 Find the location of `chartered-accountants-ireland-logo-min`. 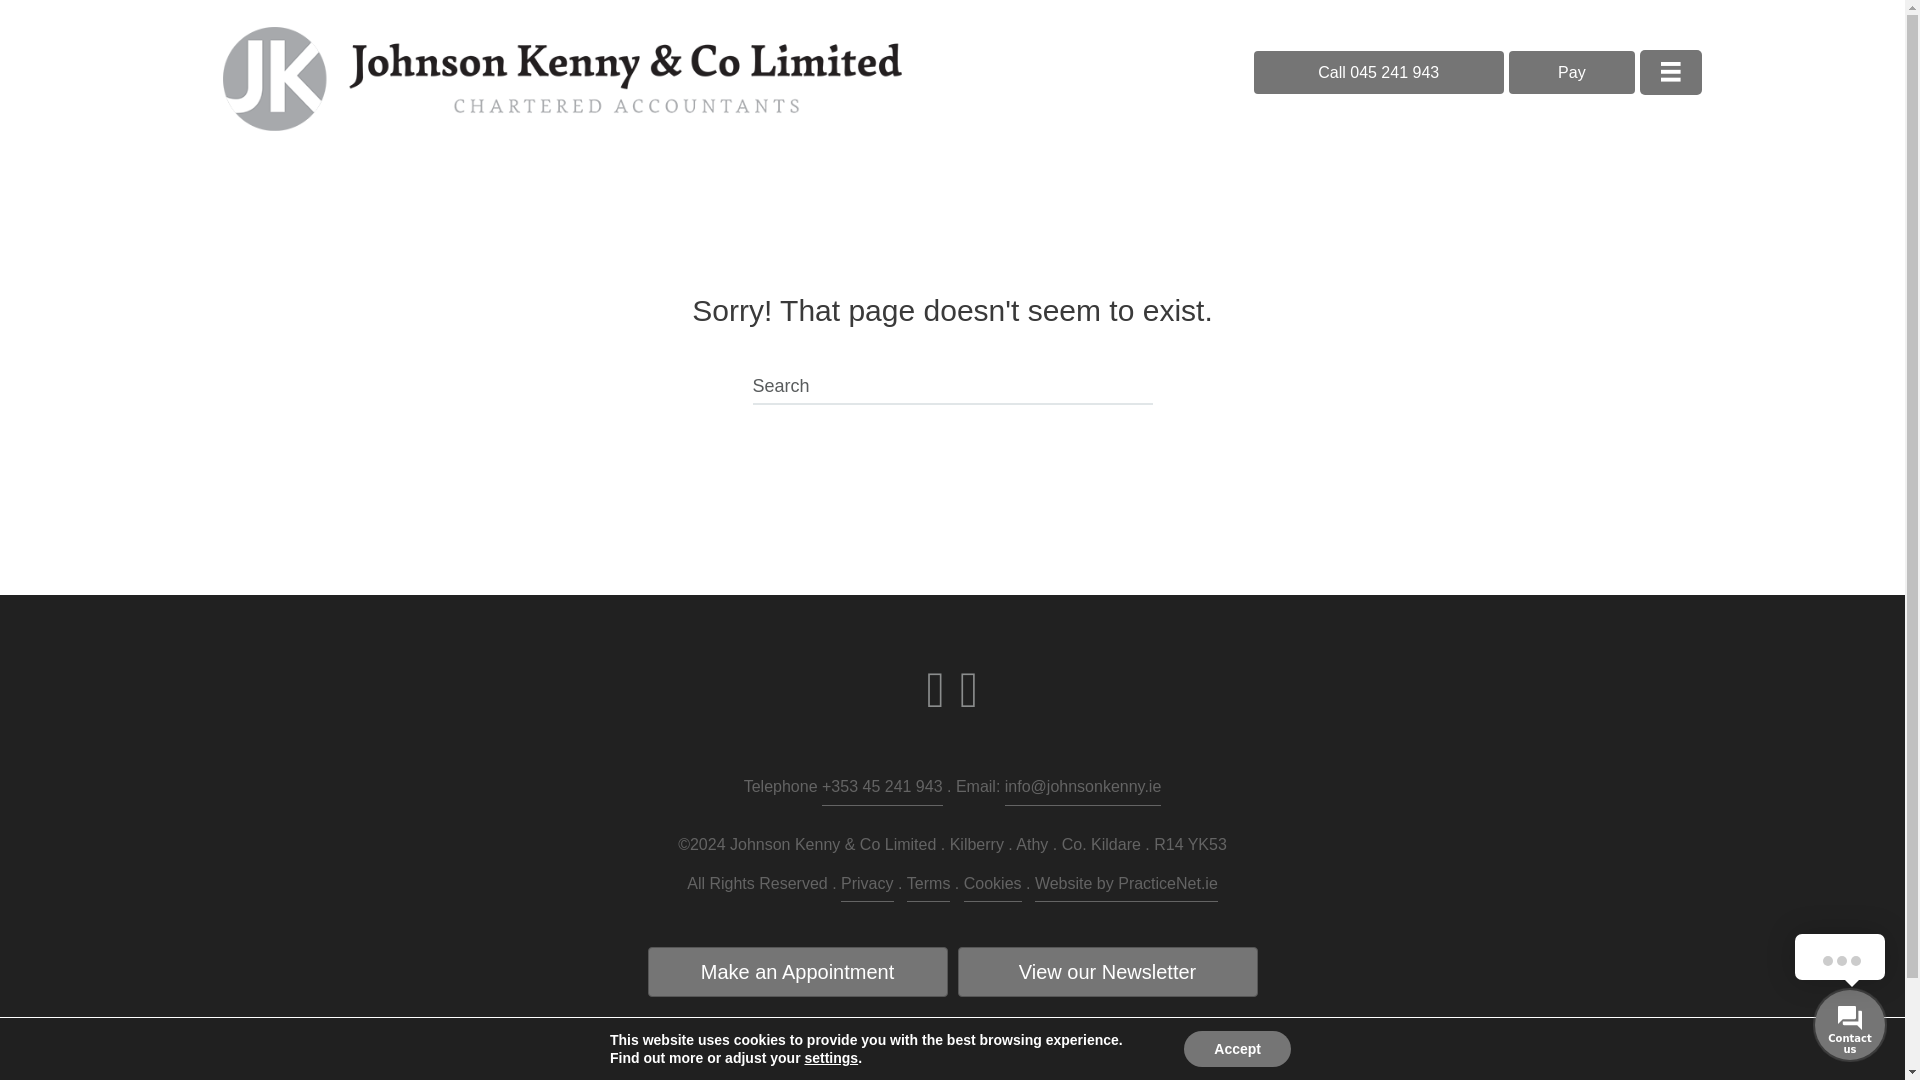

chartered-accountants-ireland-logo-min is located at coordinates (858, 1058).